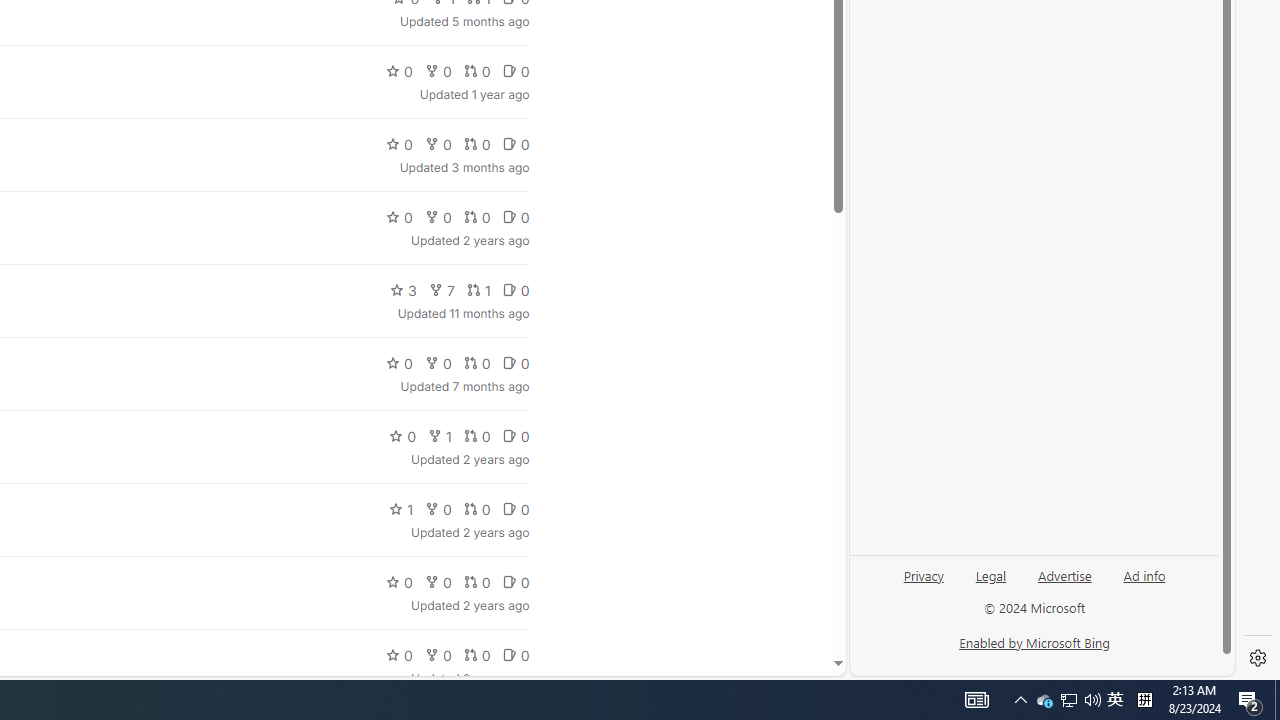 This screenshot has width=1280, height=720. I want to click on Privacy, so click(923, 574).